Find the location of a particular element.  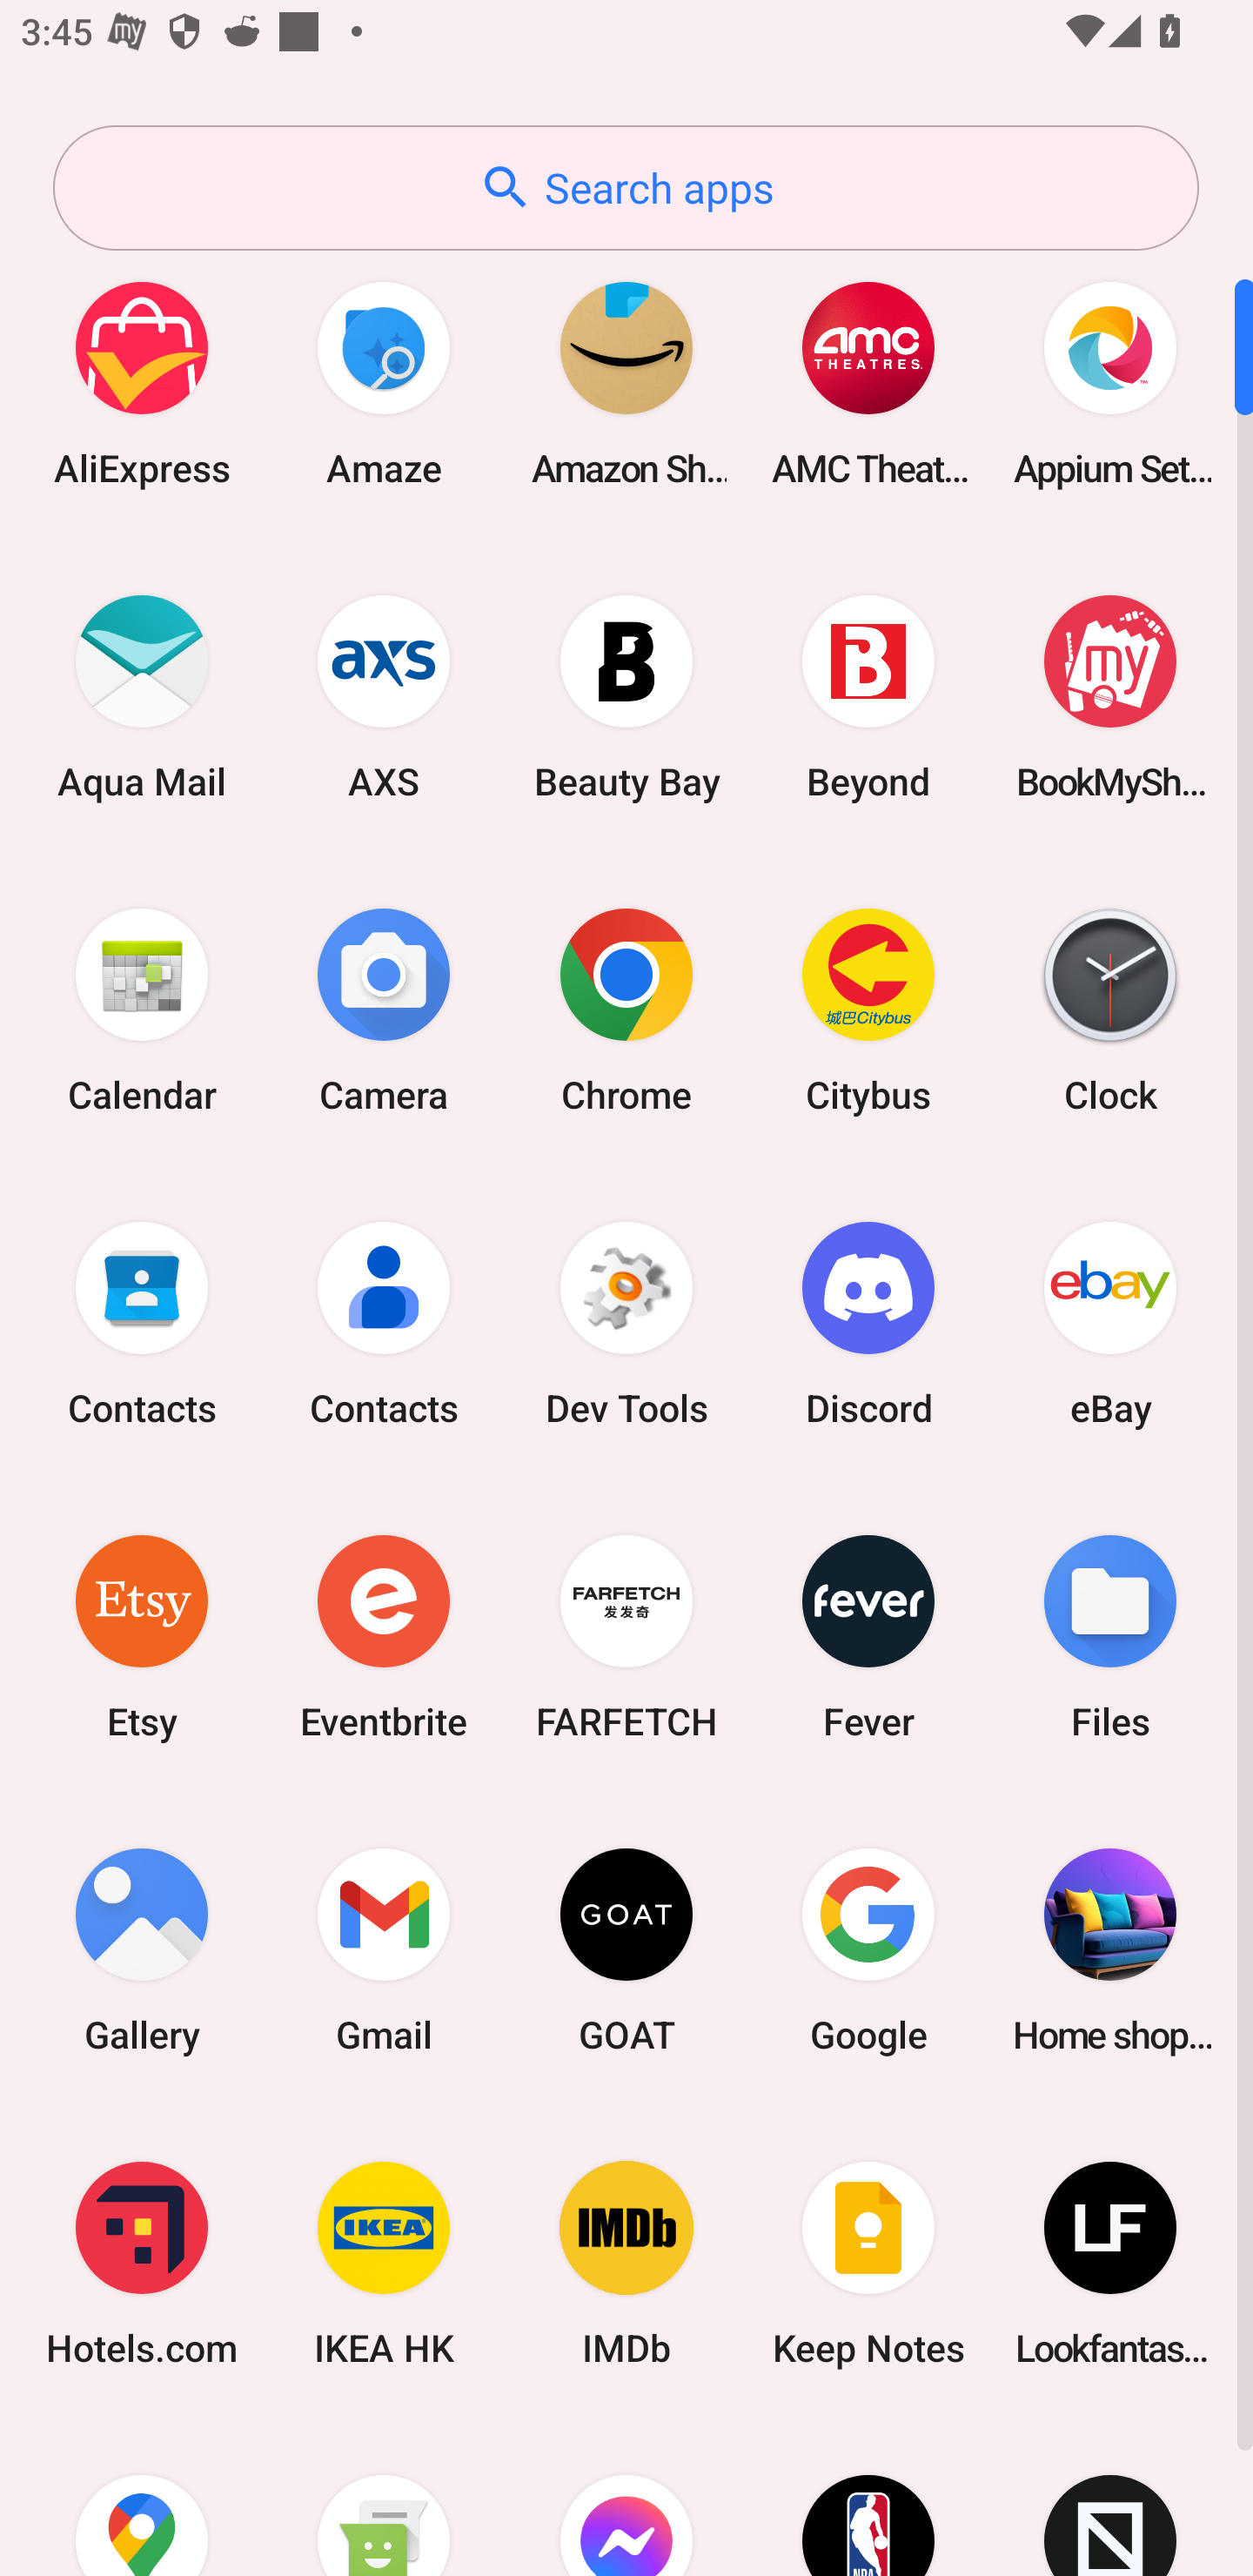

Home shopping is located at coordinates (1110, 1949).